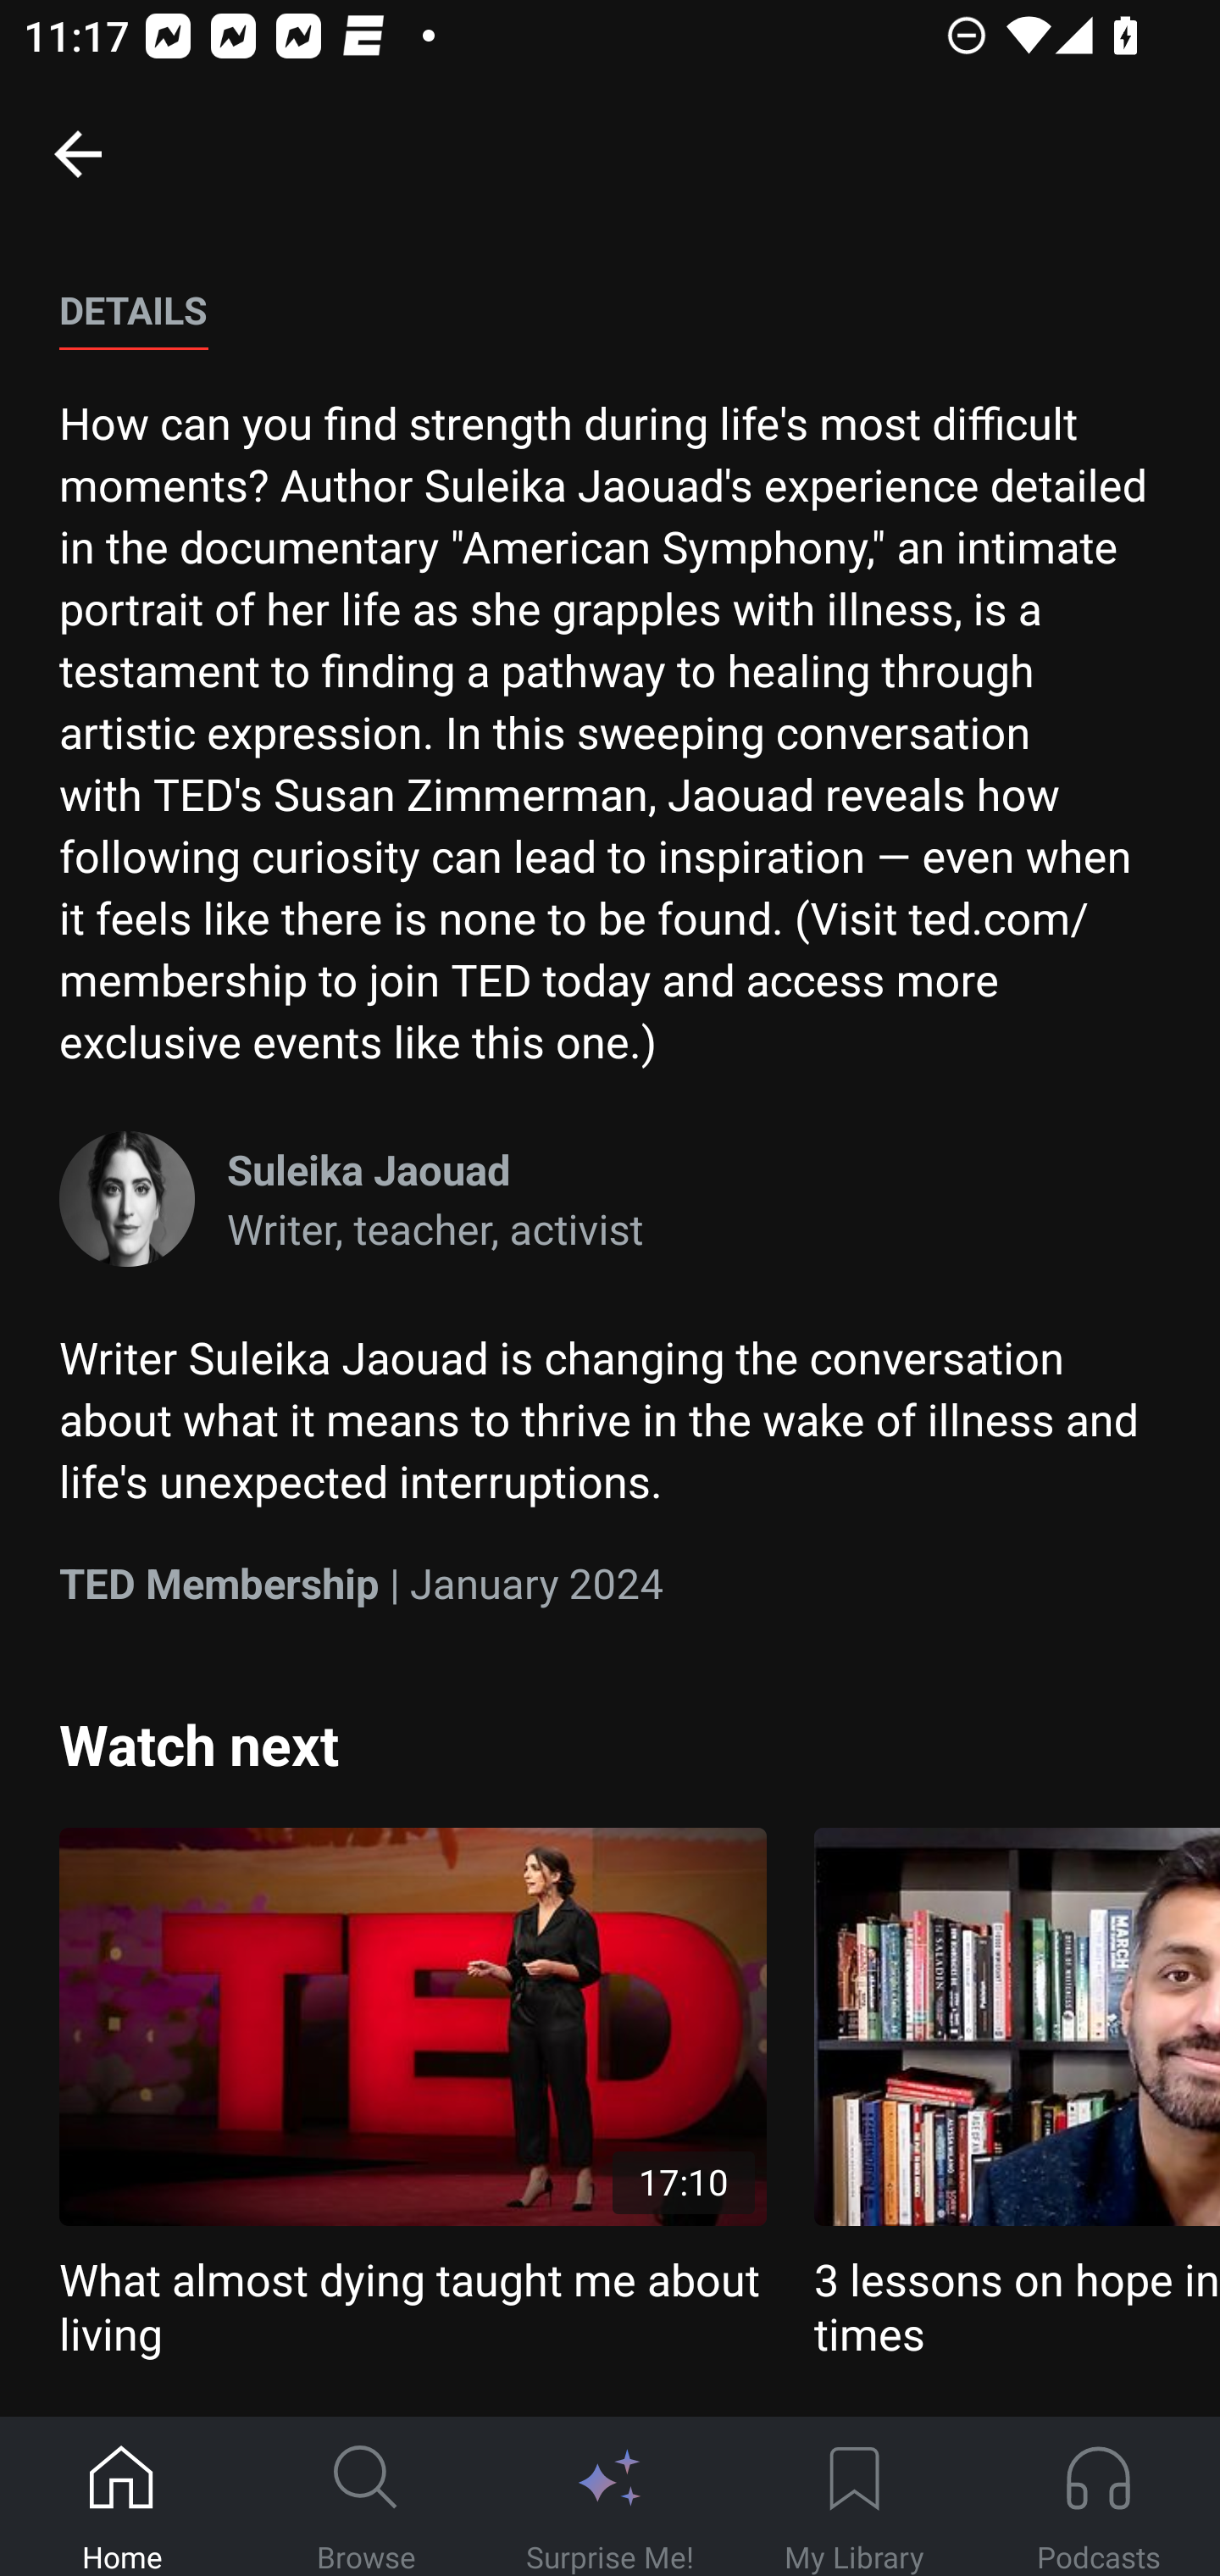  I want to click on Podcasts, so click(1098, 2497).